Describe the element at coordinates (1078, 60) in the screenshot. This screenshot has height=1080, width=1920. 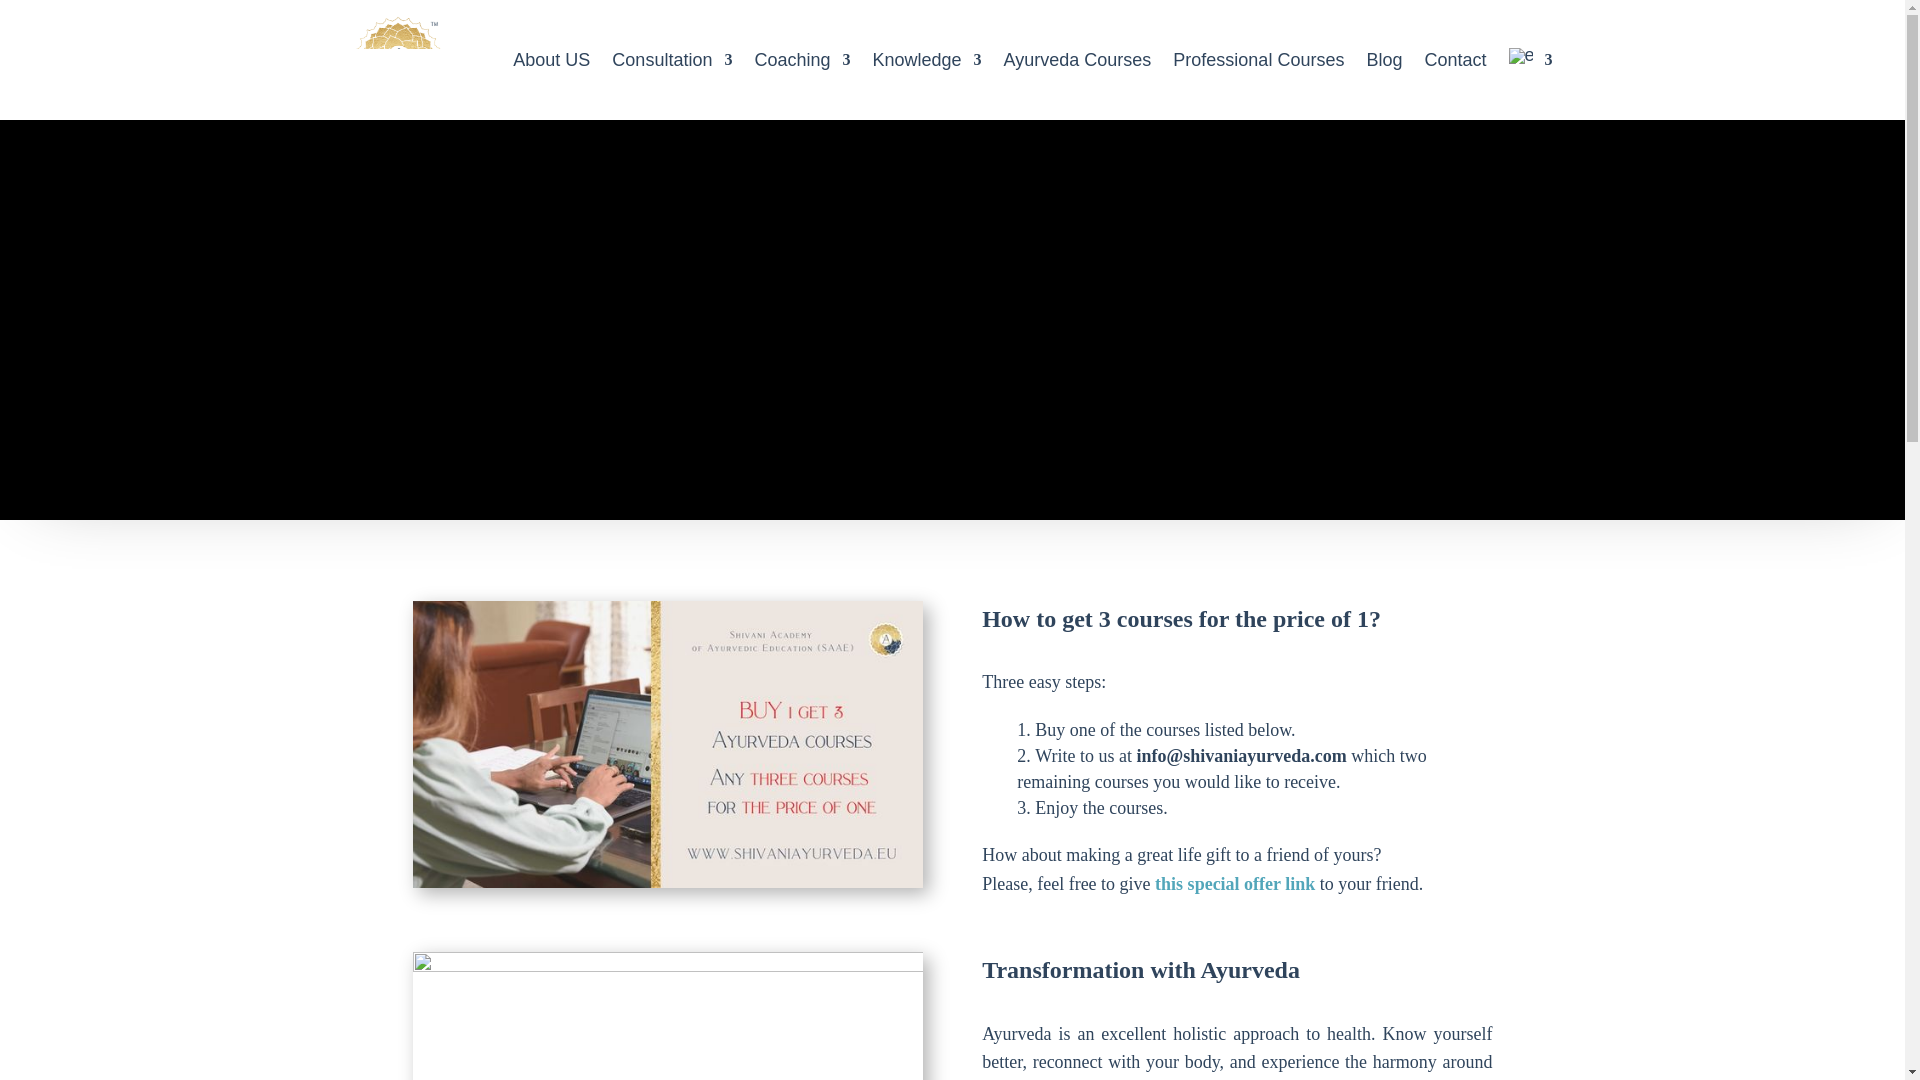
I see `Ayurveda Courses` at that location.